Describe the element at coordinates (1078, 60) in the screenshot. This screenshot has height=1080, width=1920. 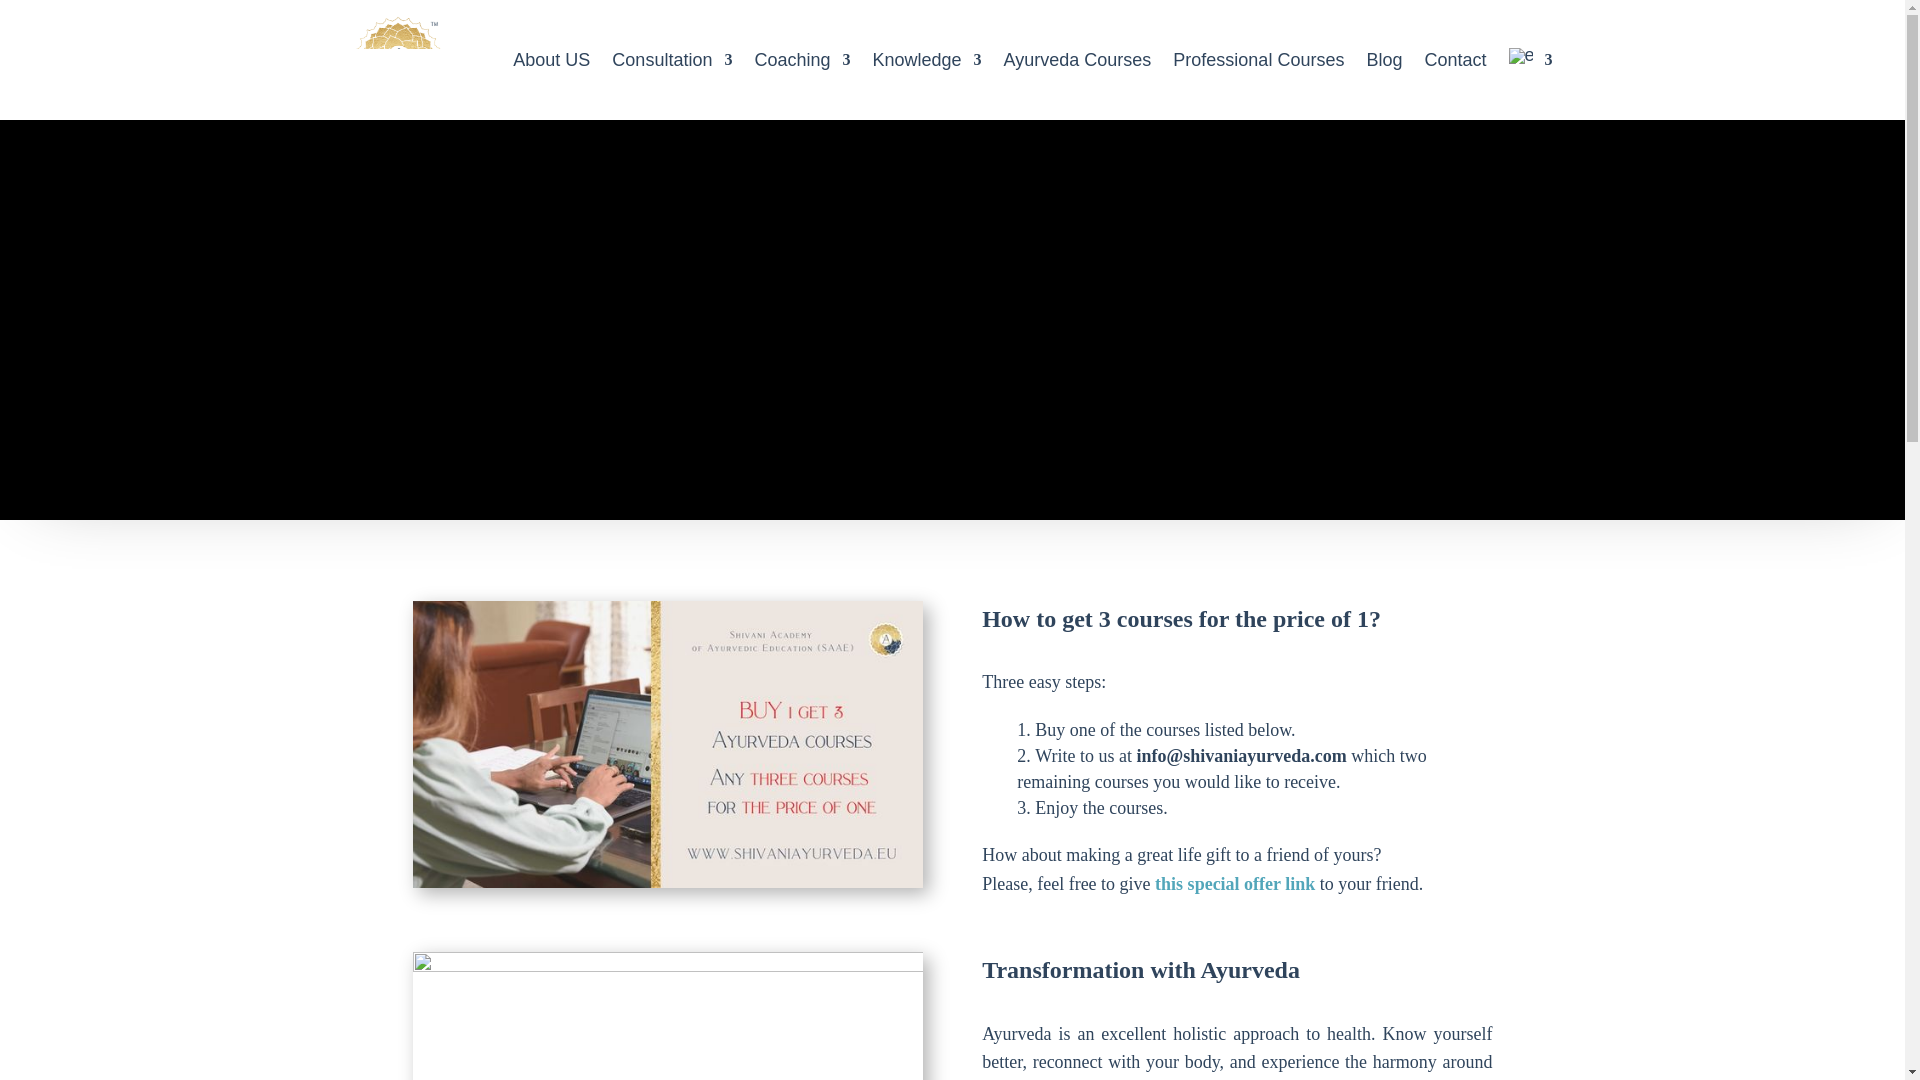
I see `Ayurveda Courses` at that location.